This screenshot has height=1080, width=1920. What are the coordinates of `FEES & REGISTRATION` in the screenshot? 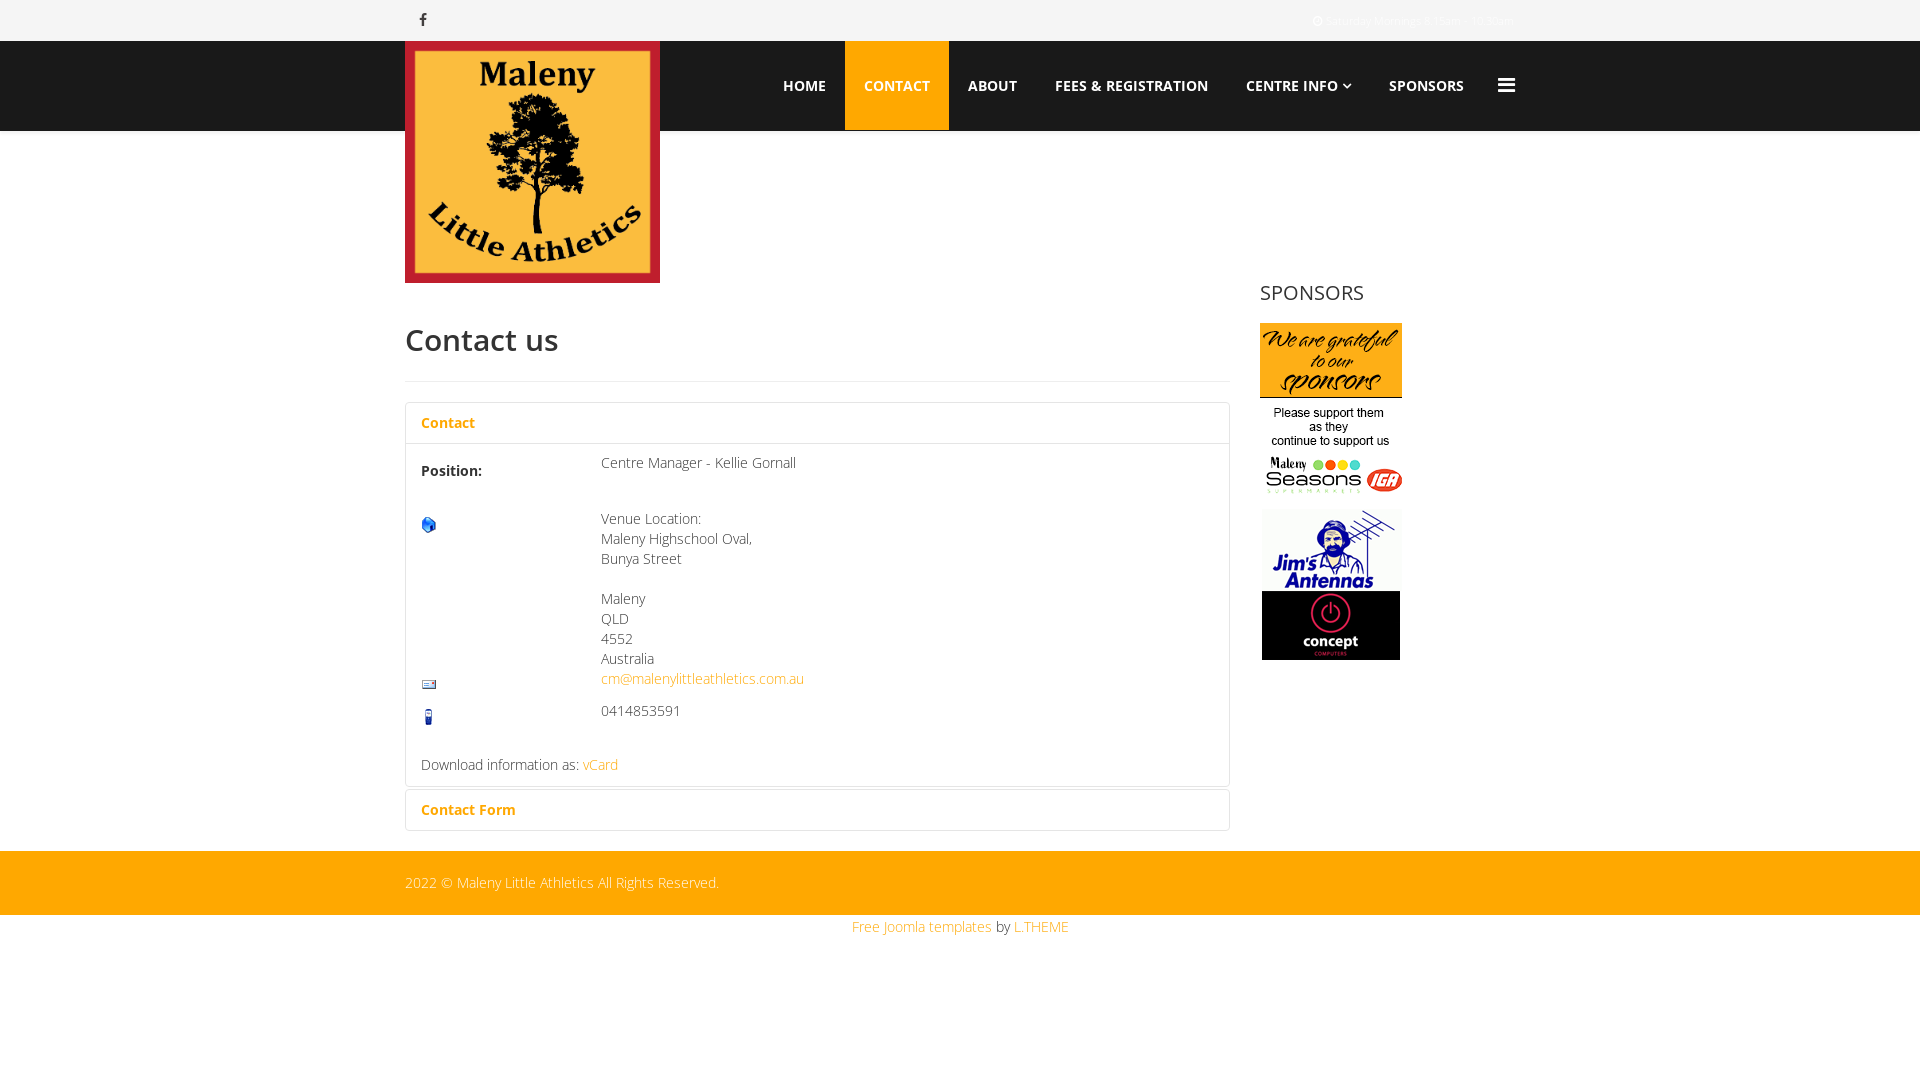 It's located at (1132, 86).